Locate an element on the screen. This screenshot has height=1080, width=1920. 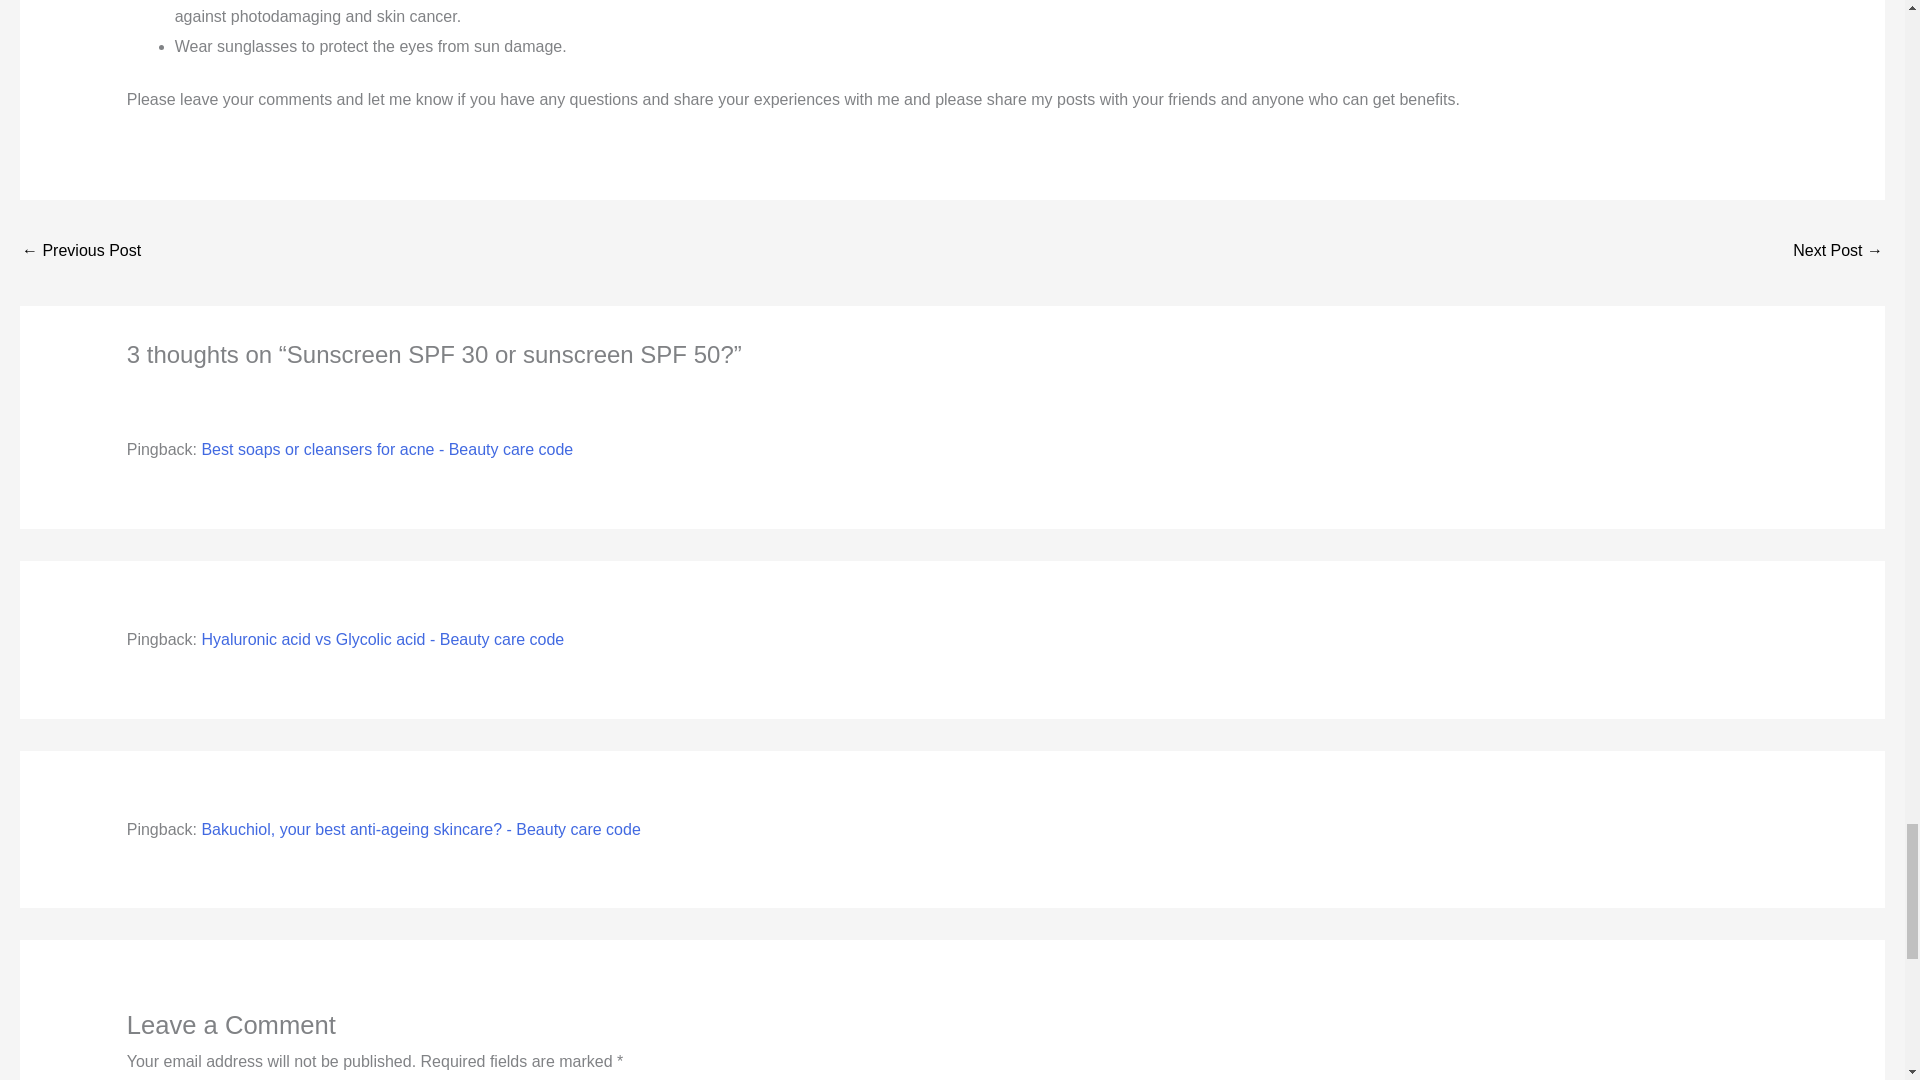
Hyaluronic acid vs Glycolic acid - Beauty care code is located at coordinates (382, 639).